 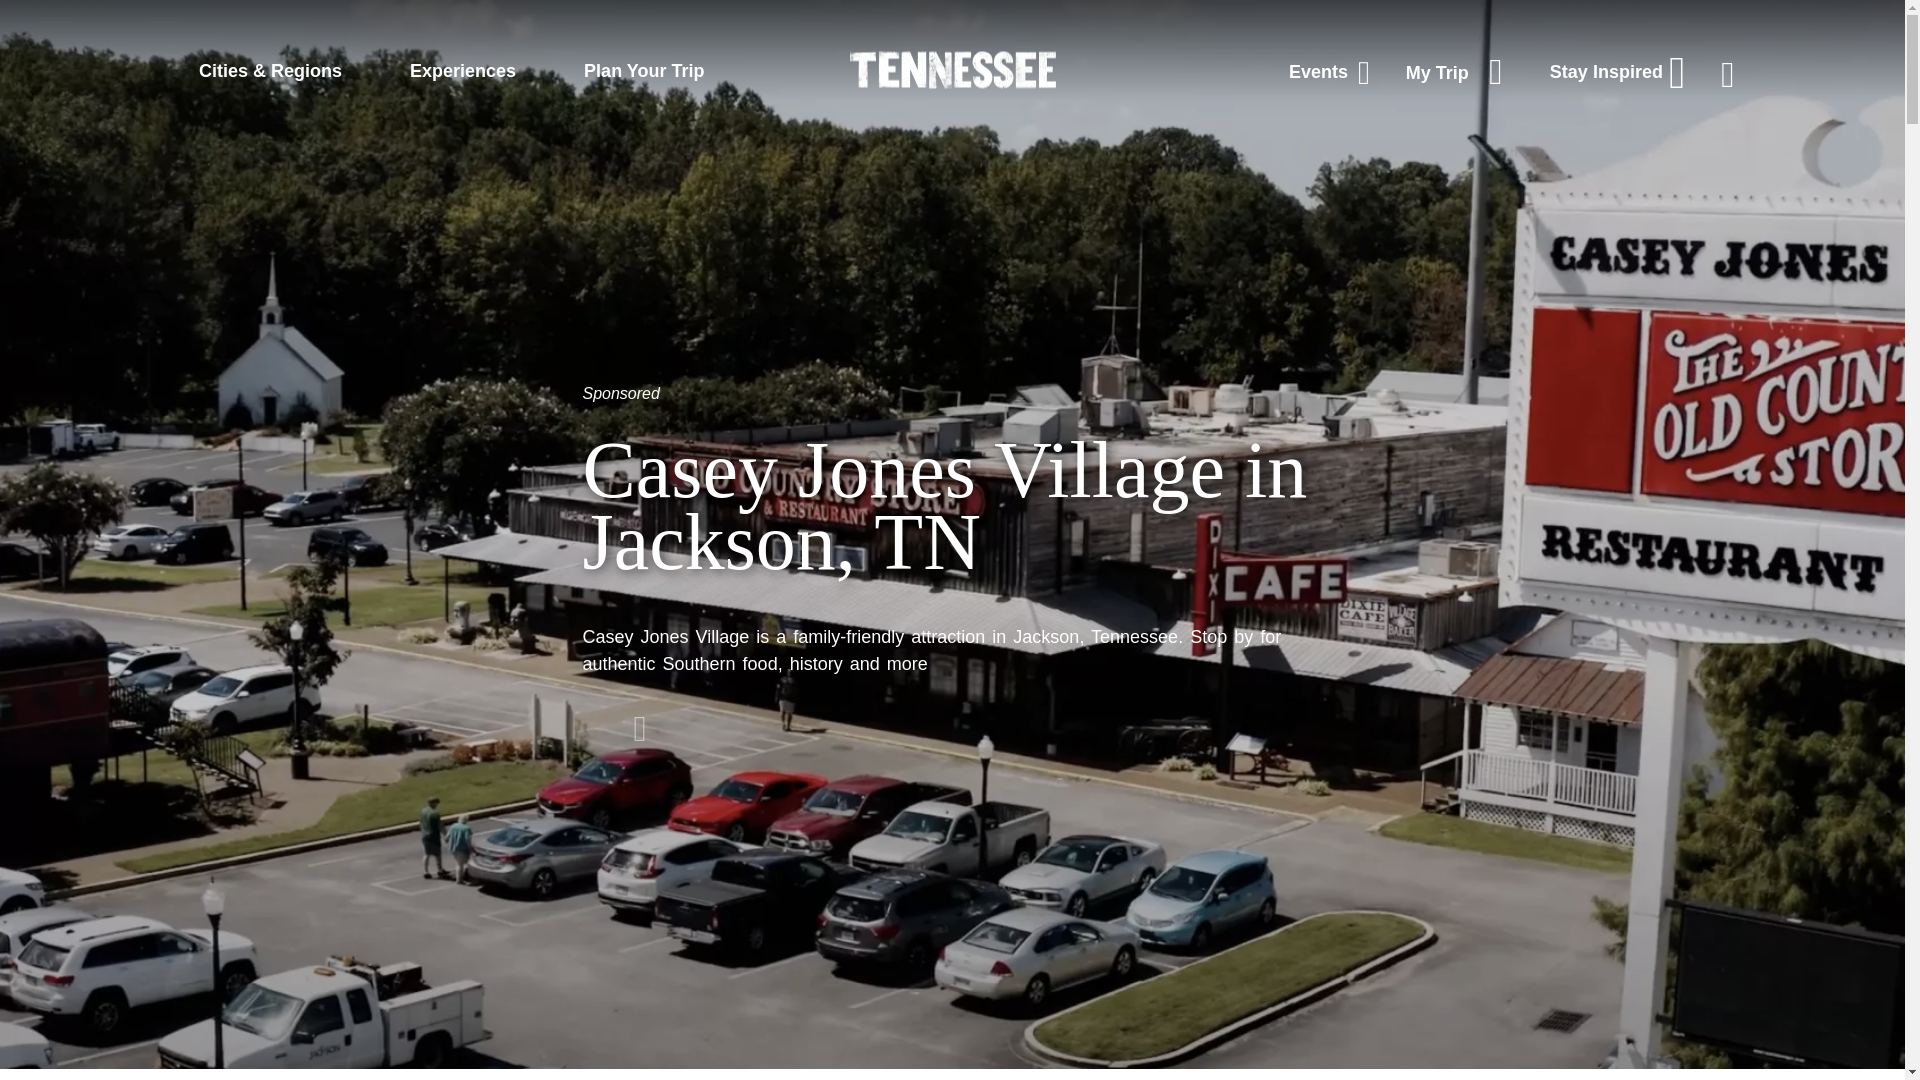 What do you see at coordinates (463, 70) in the screenshot?
I see `Experiences` at bounding box center [463, 70].